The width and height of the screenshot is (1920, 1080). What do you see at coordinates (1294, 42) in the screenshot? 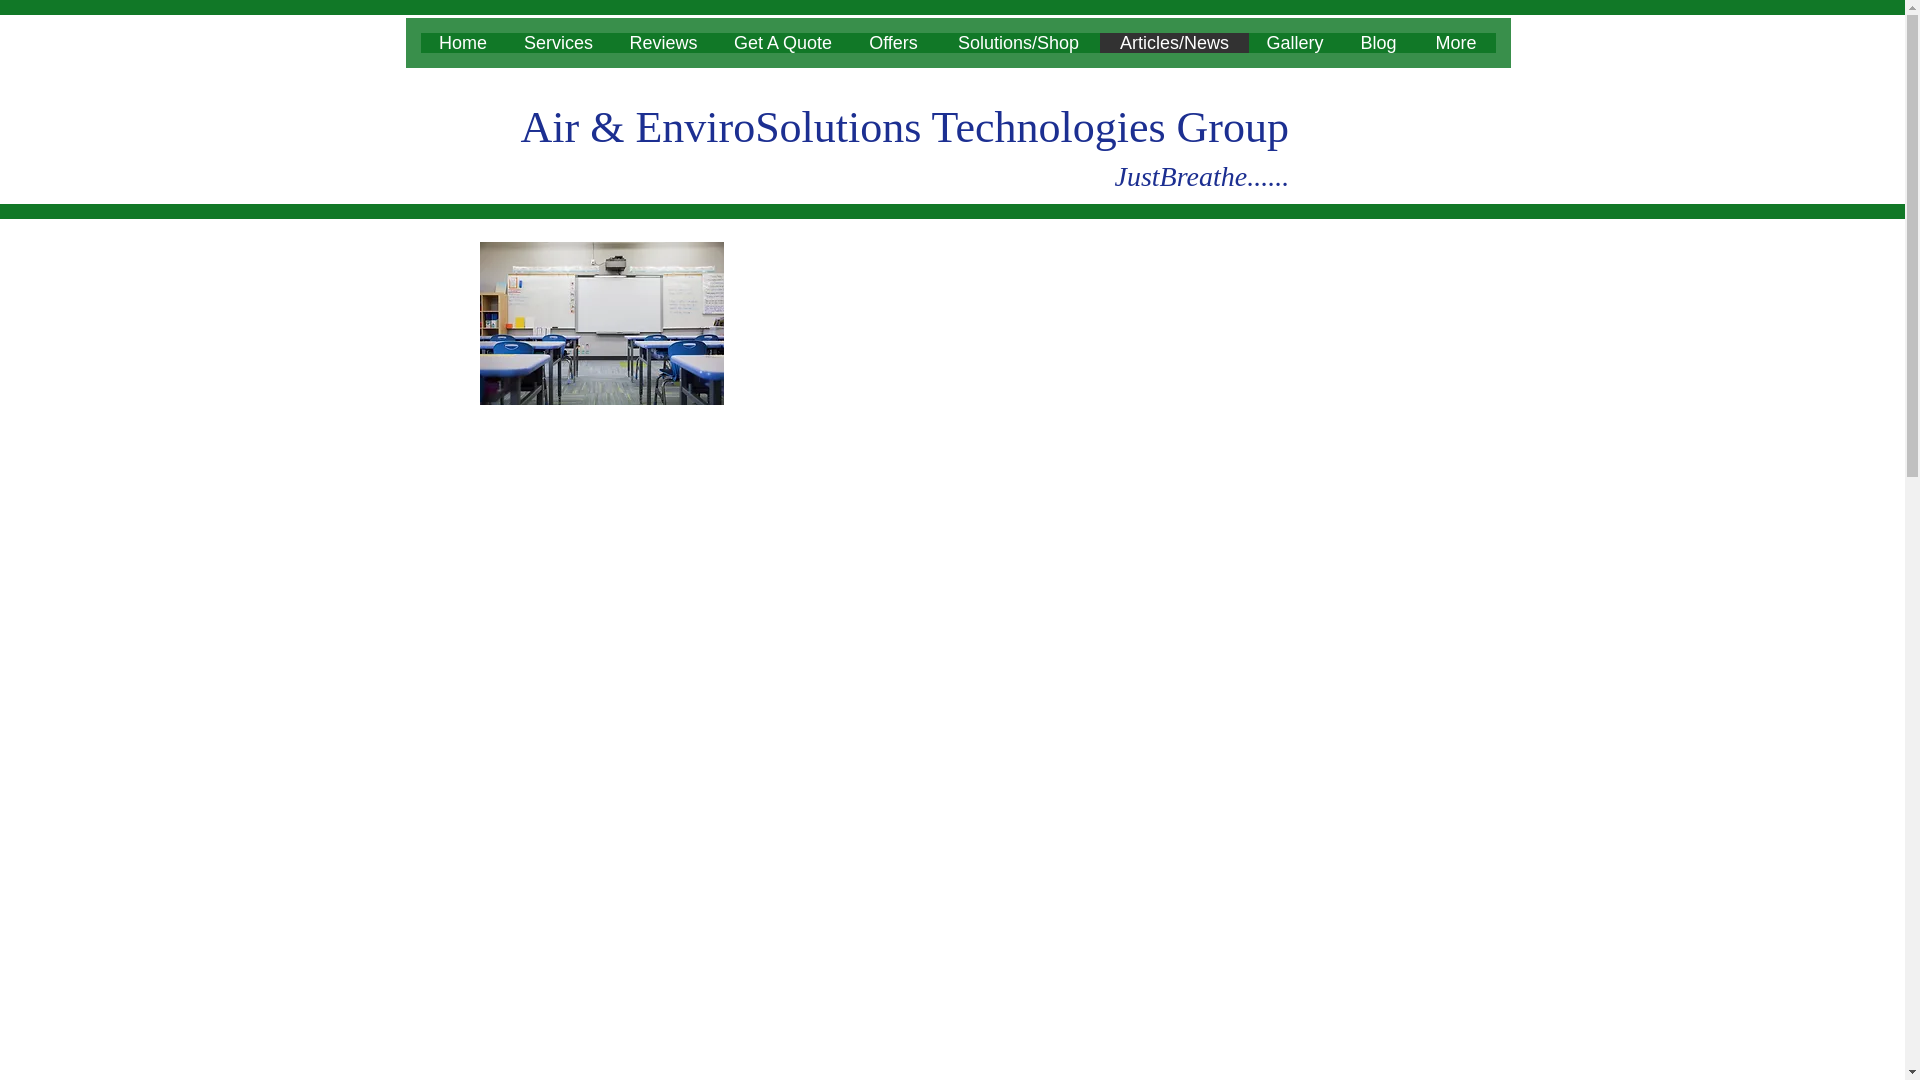
I see `Gallery` at bounding box center [1294, 42].